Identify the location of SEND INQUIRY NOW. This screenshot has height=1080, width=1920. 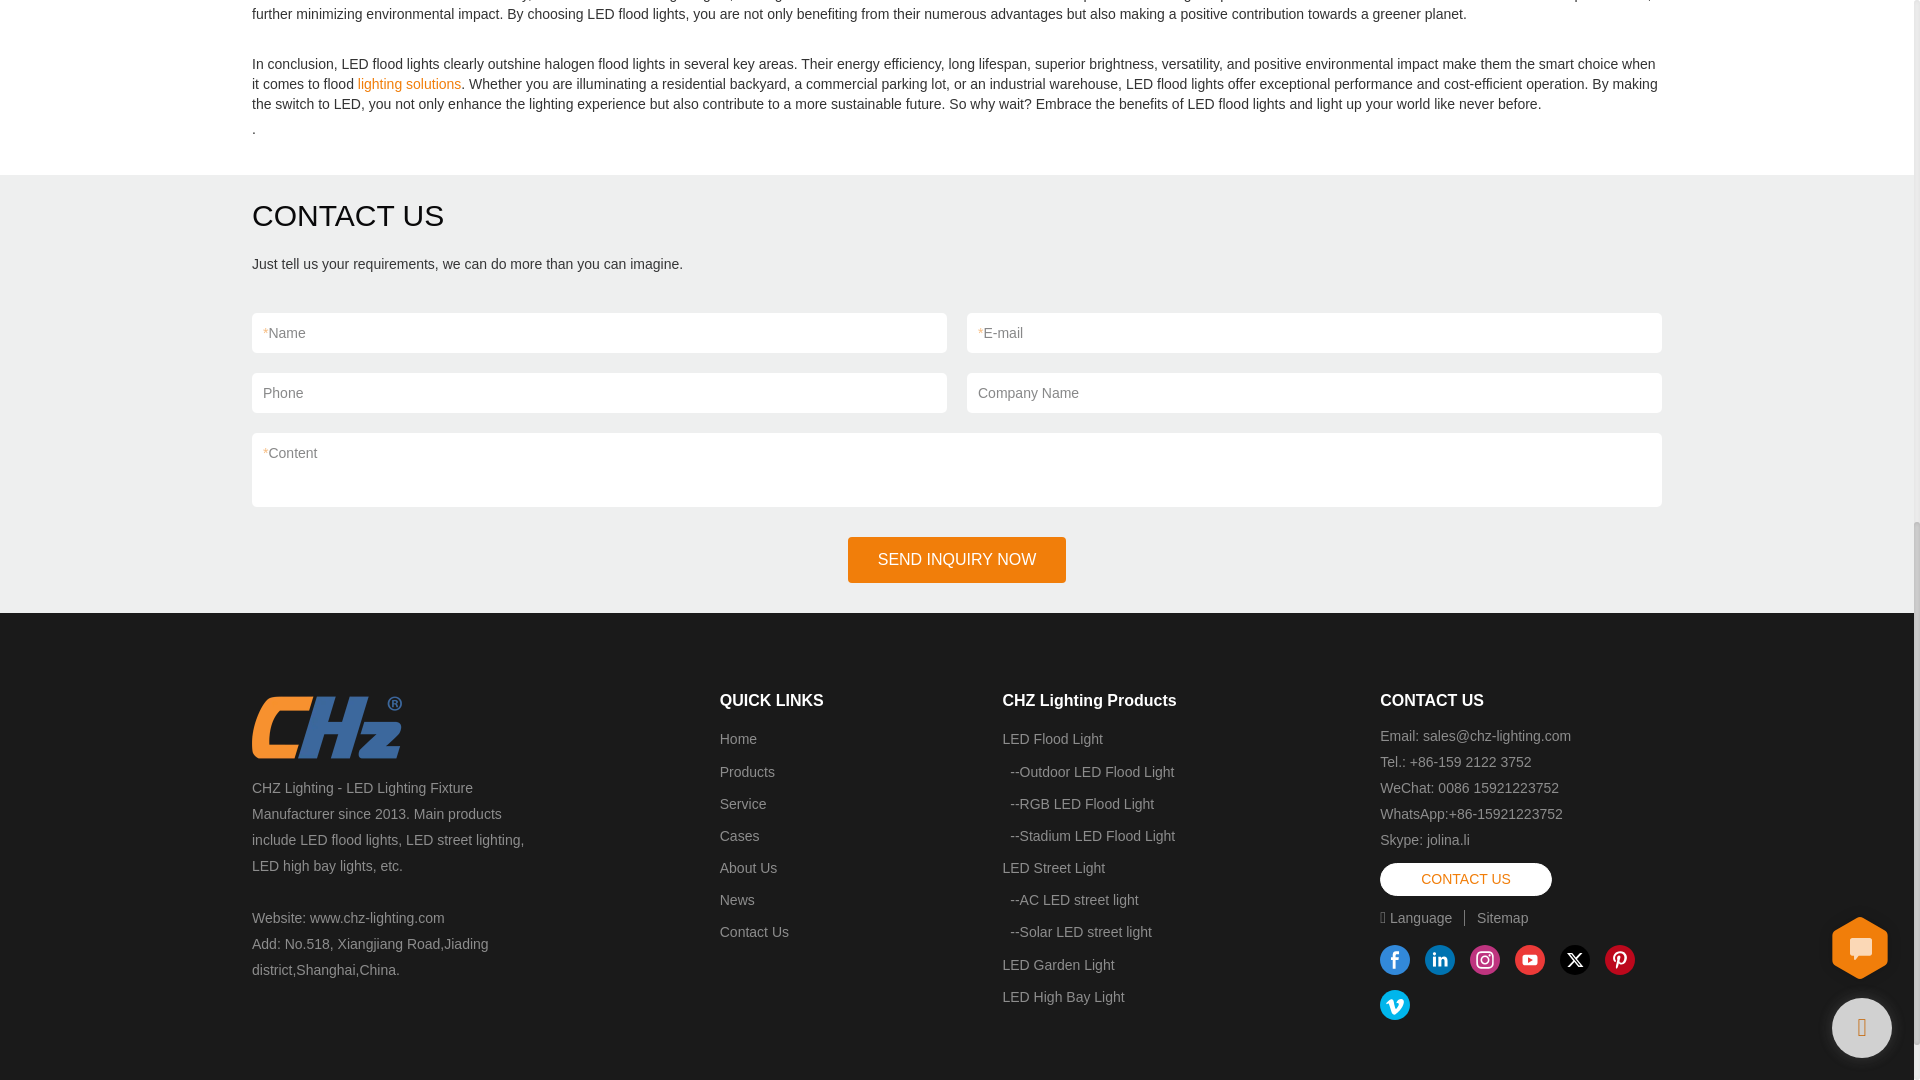
(958, 560).